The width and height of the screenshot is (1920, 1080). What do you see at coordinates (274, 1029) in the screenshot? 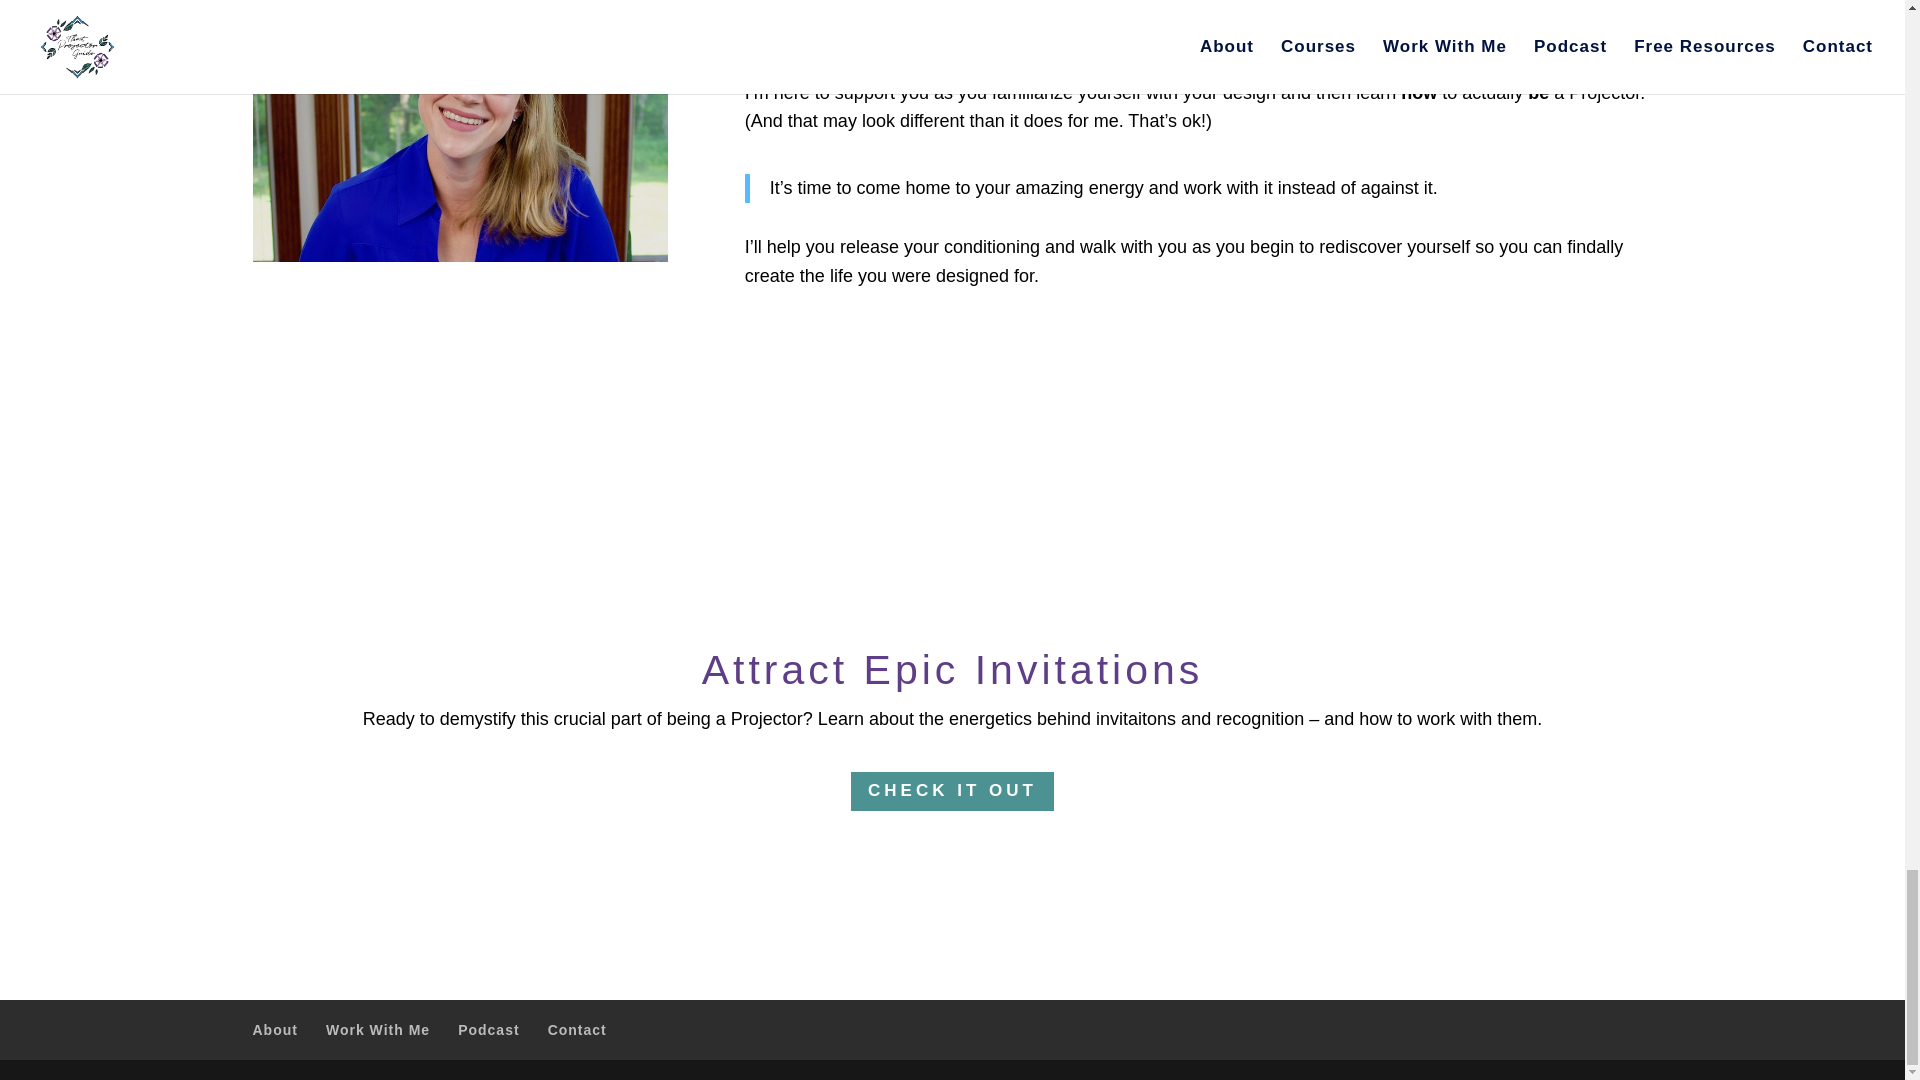
I see `About` at bounding box center [274, 1029].